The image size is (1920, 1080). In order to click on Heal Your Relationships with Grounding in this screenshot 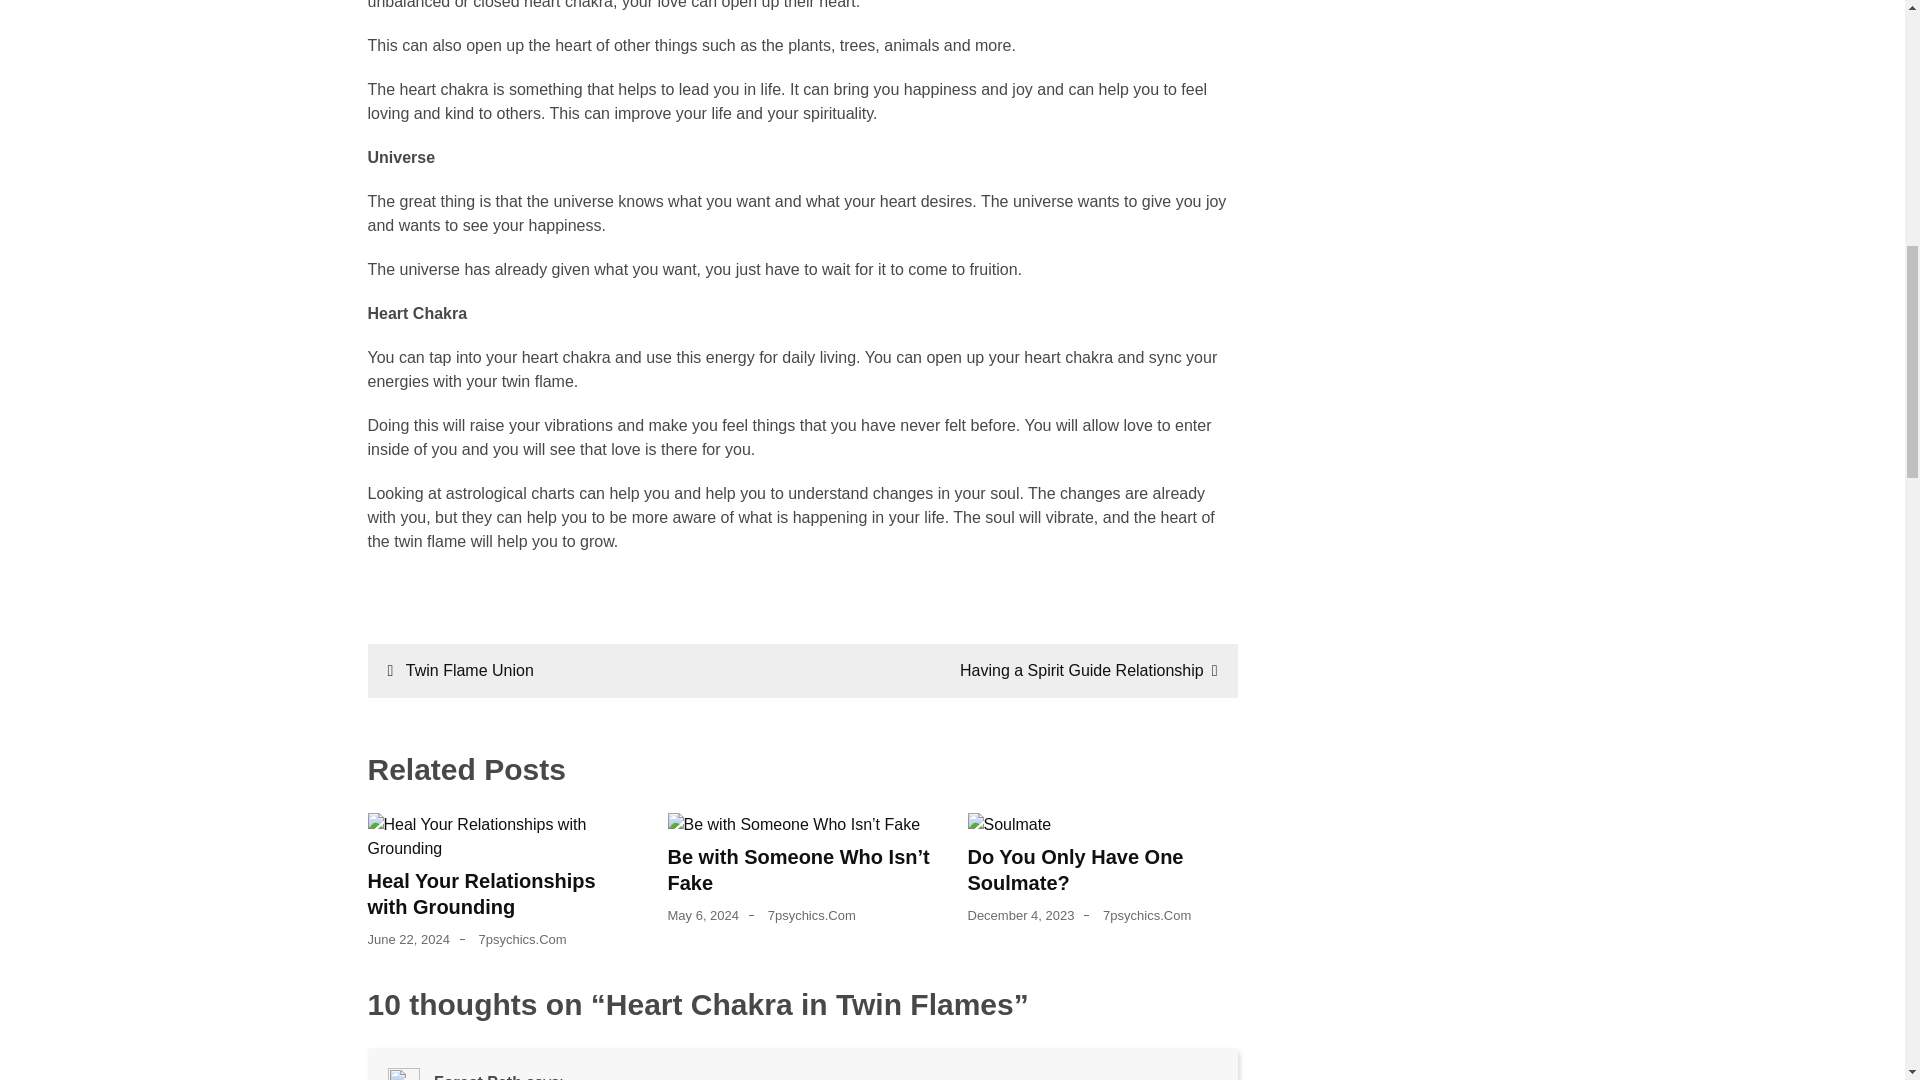, I will do `click(482, 894)`.